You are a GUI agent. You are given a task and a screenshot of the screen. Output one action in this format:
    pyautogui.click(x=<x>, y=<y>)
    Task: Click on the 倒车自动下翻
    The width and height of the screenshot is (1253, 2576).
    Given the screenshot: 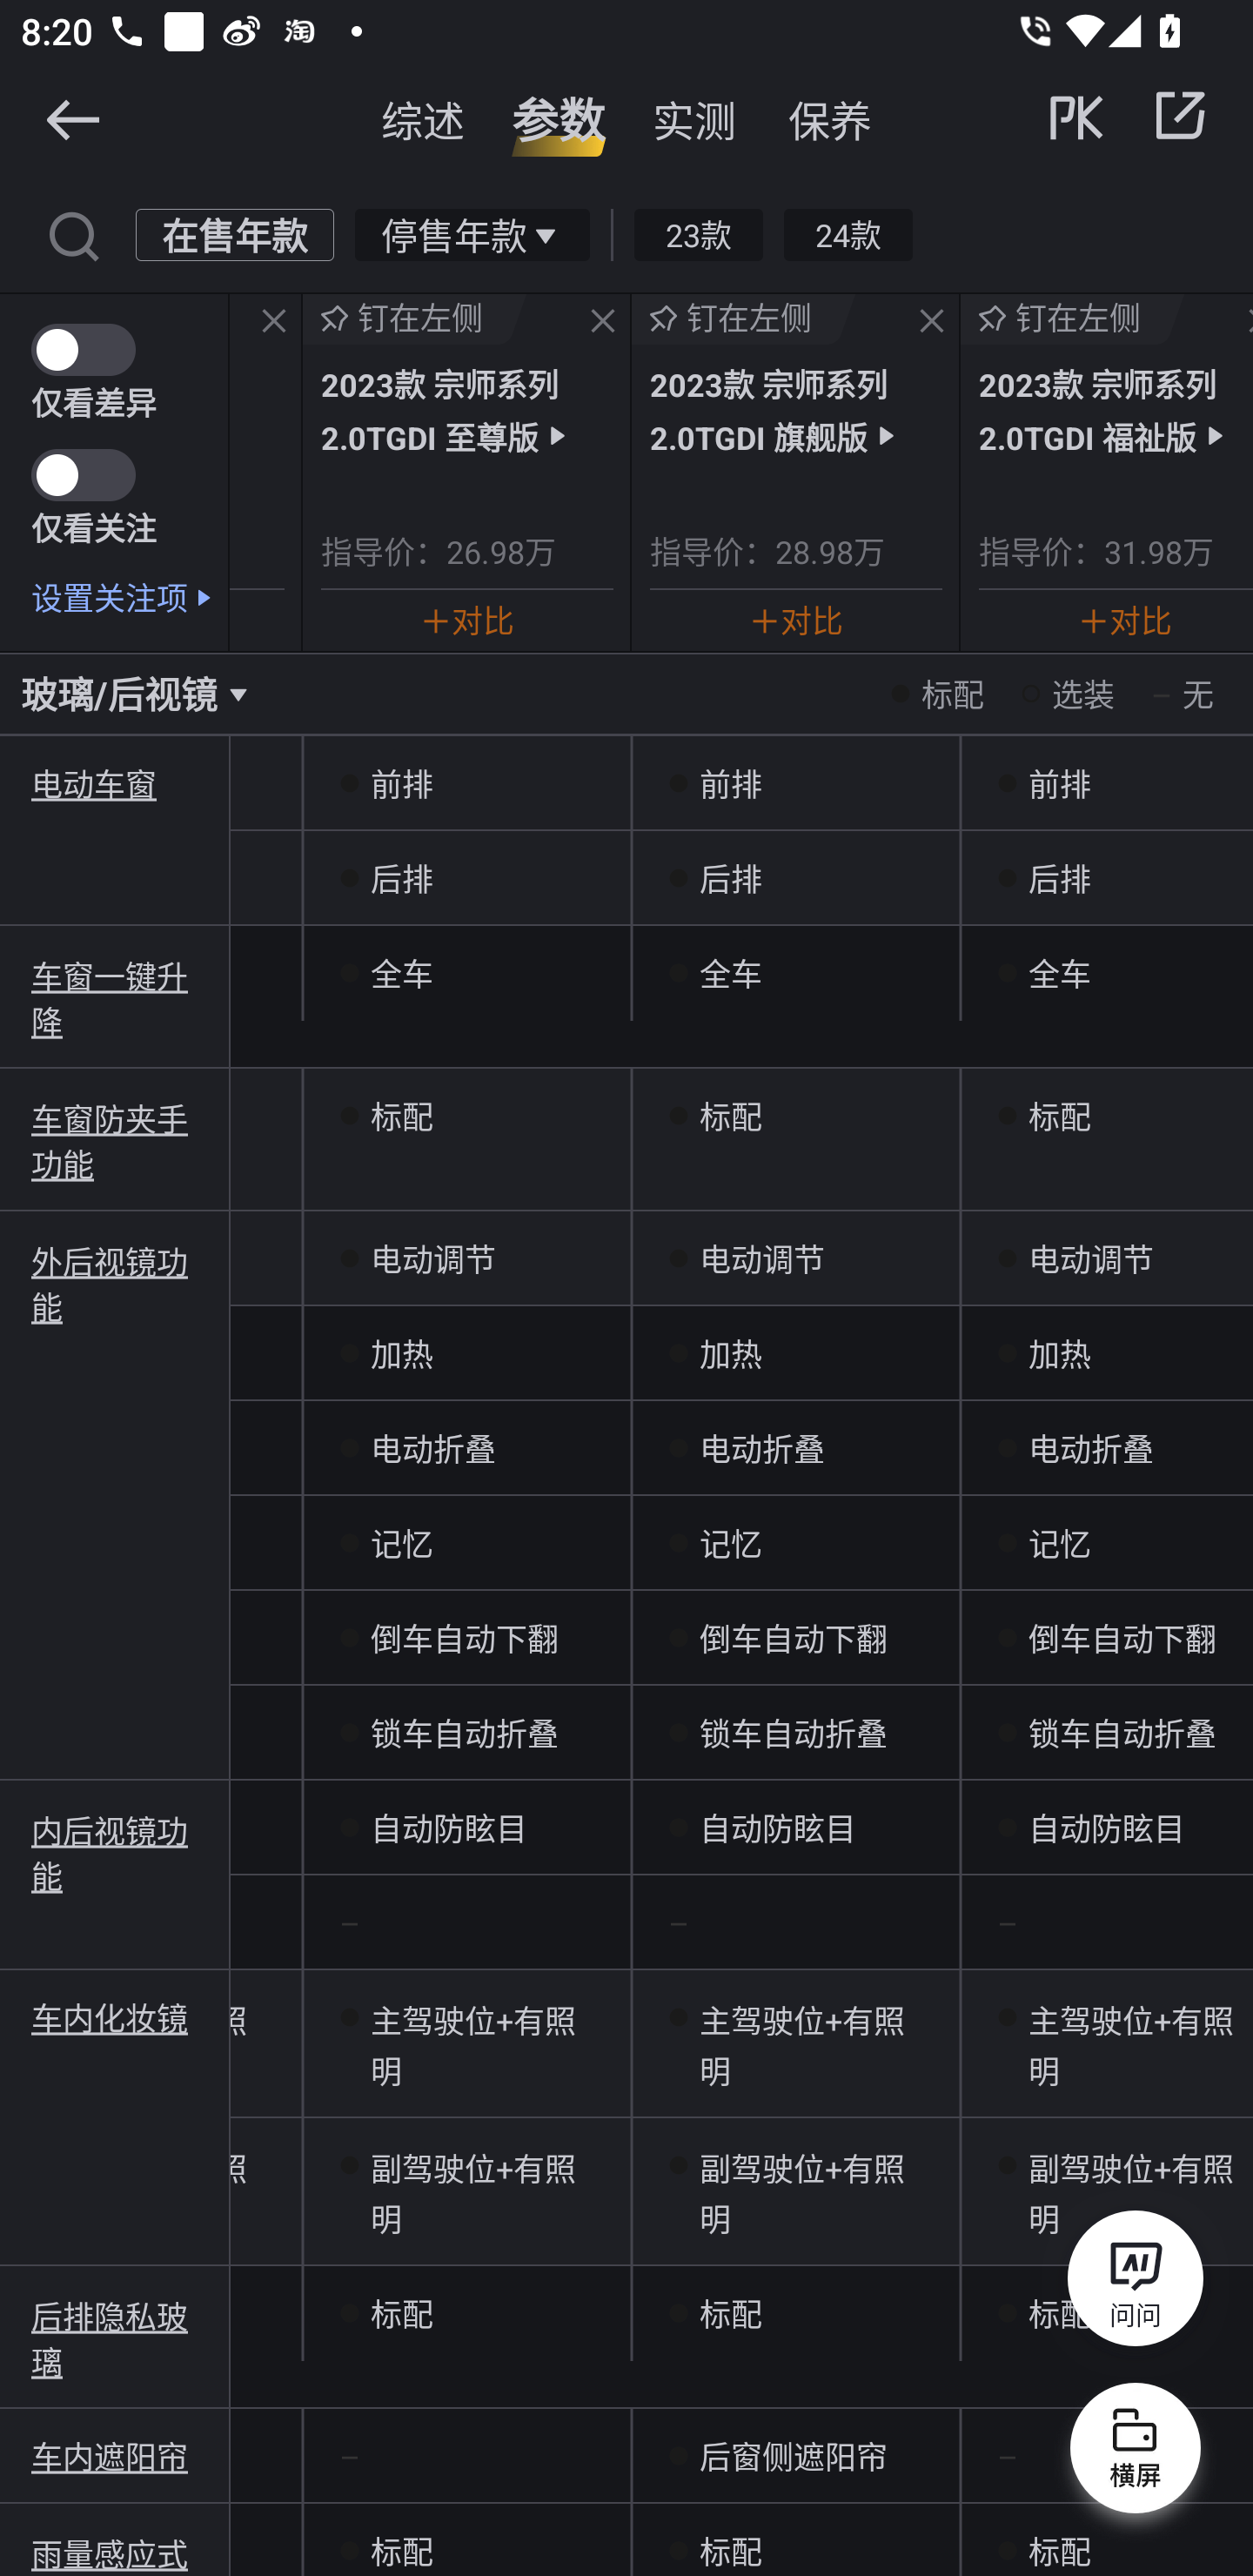 What is the action you would take?
    pyautogui.click(x=1107, y=1638)
    